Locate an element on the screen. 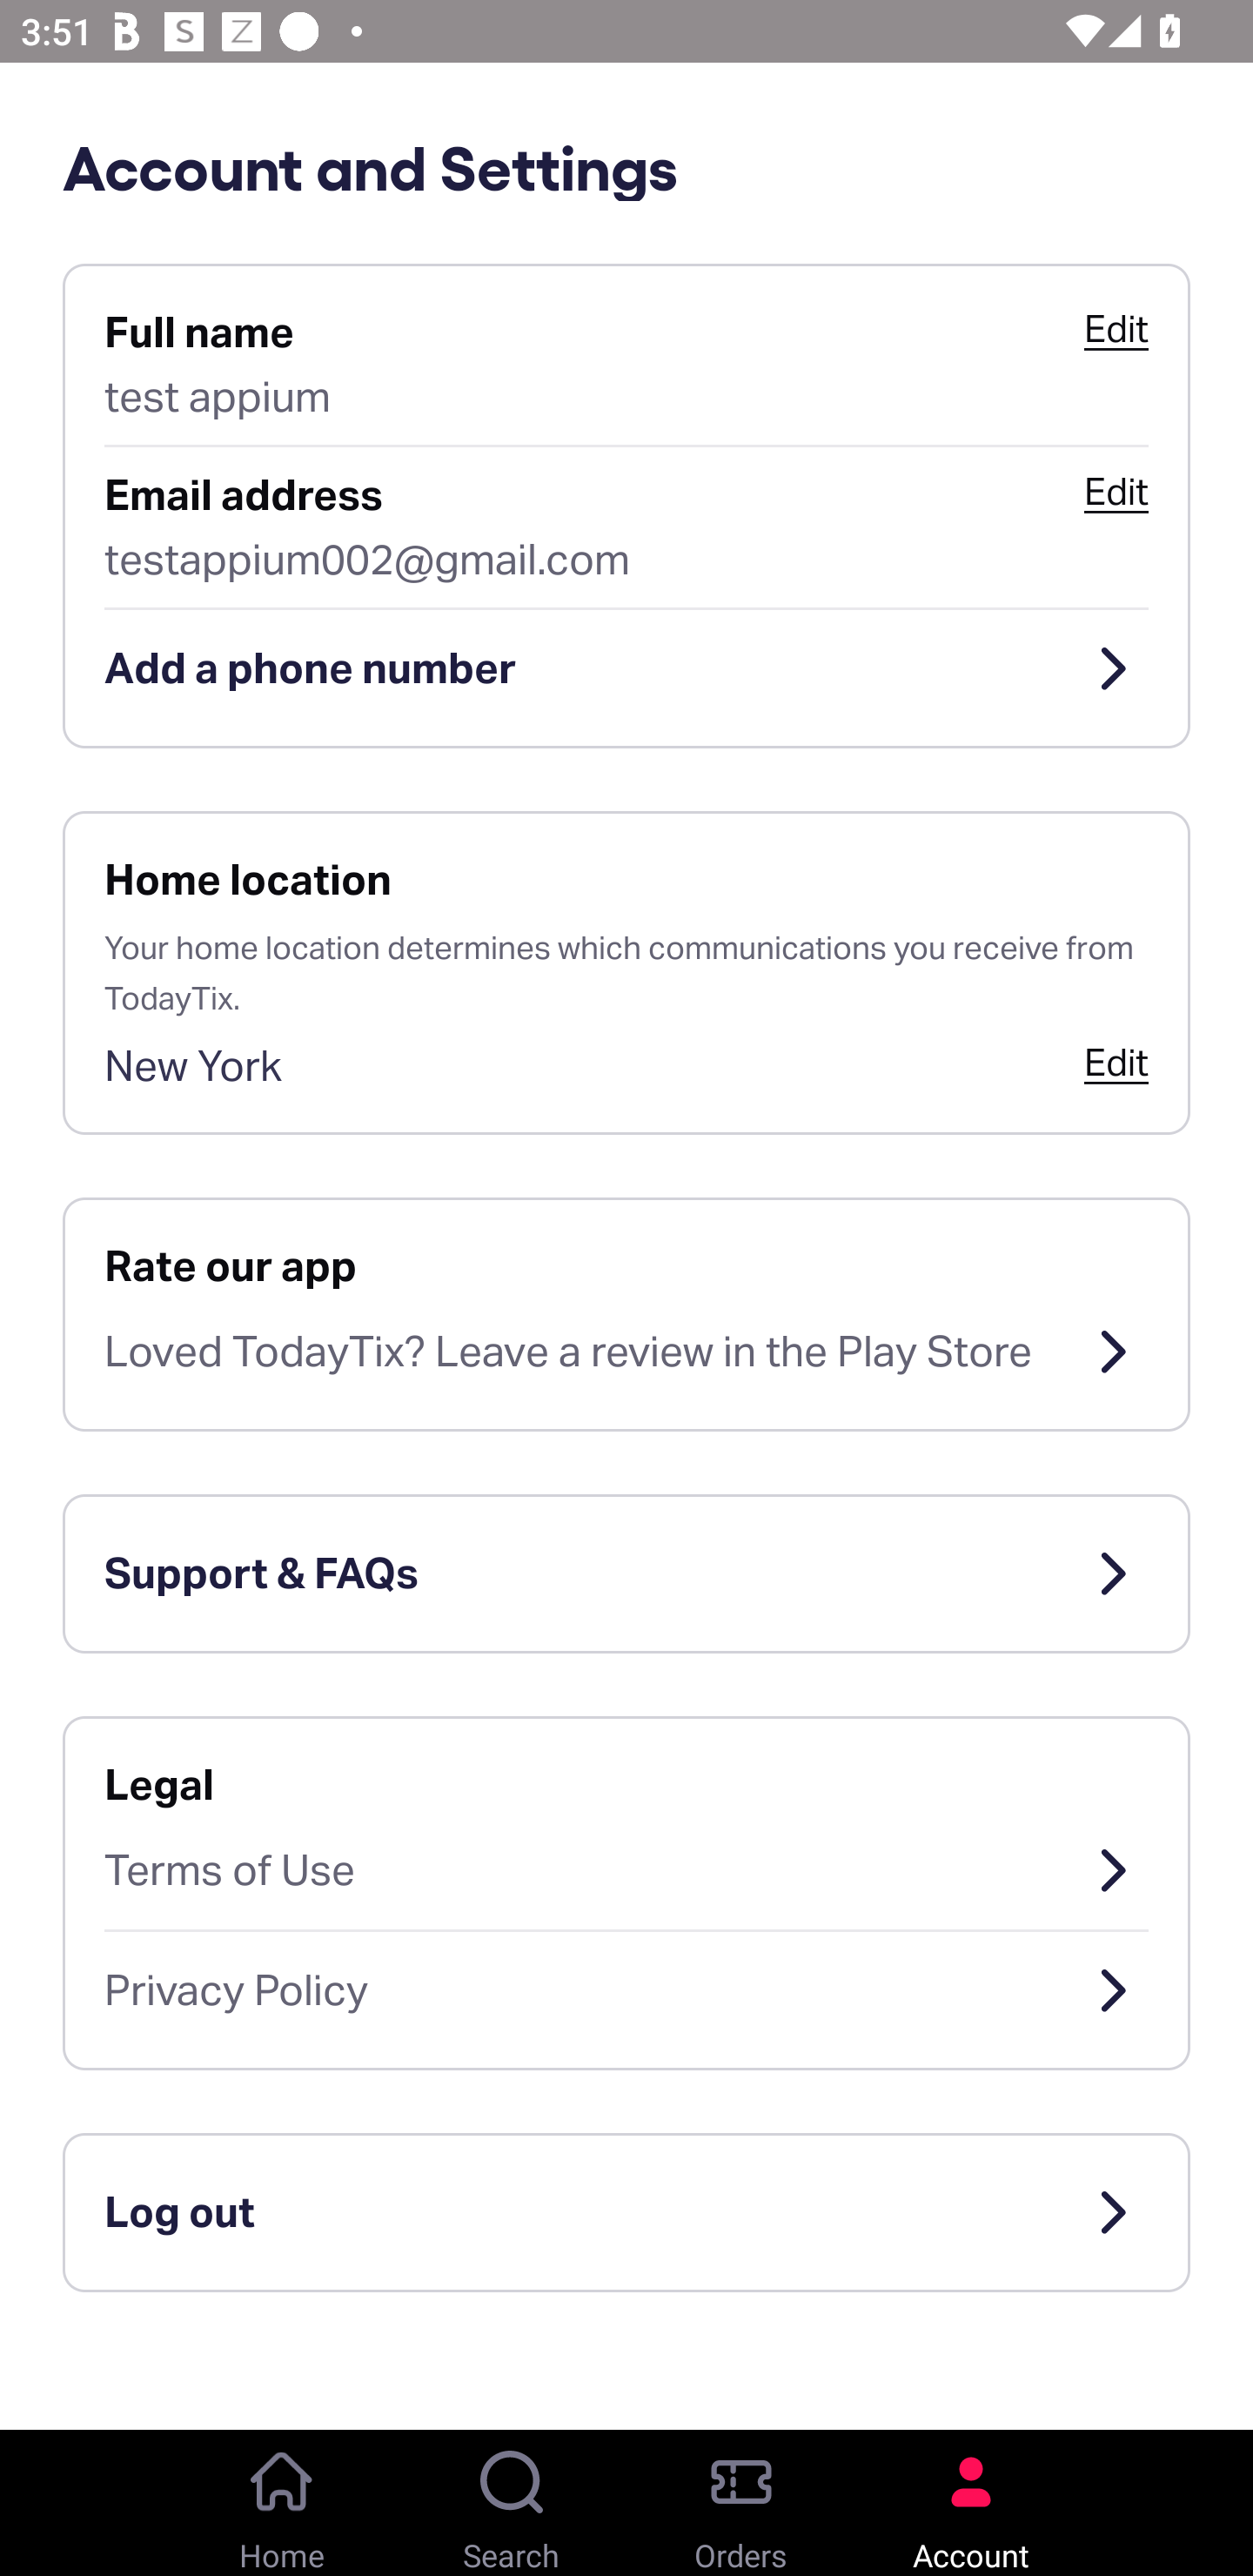 The height and width of the screenshot is (2576, 1253). Terms of Use is located at coordinates (626, 1869).